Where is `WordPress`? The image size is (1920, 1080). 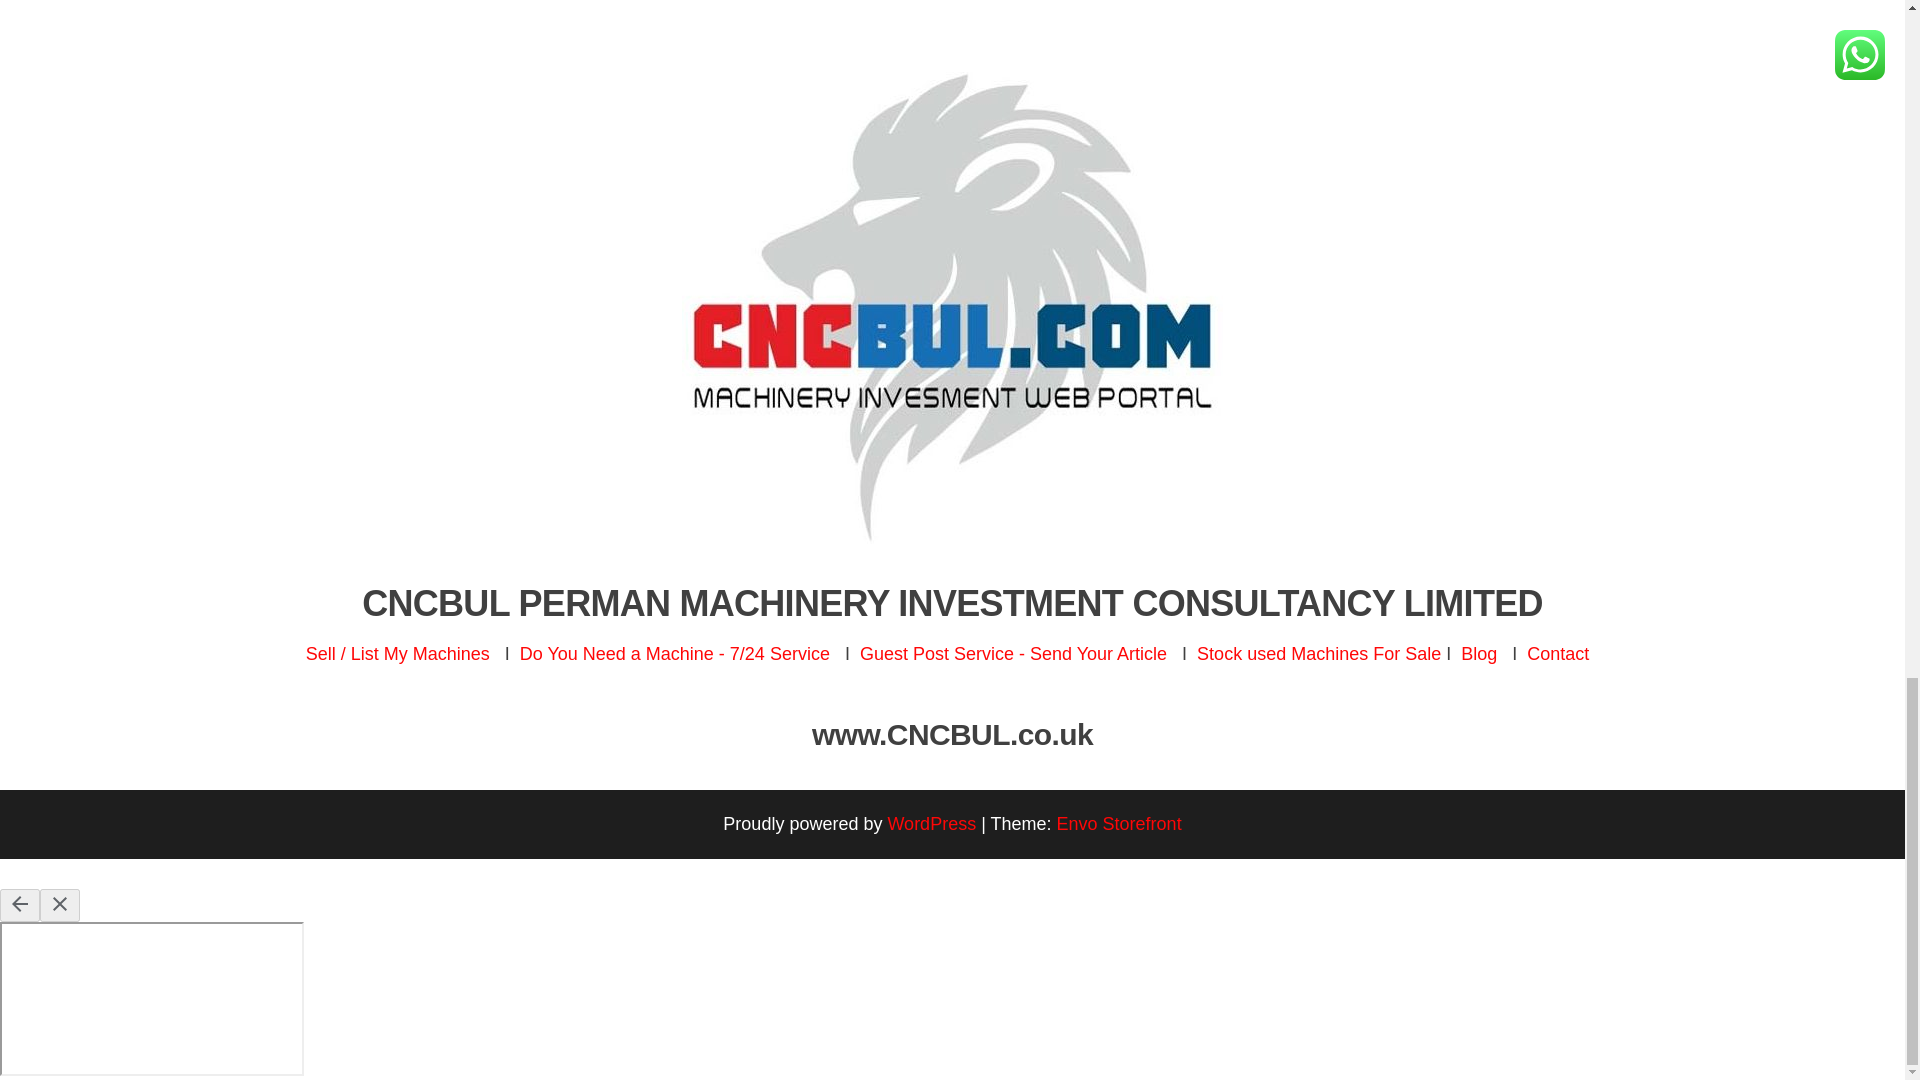 WordPress is located at coordinates (931, 824).